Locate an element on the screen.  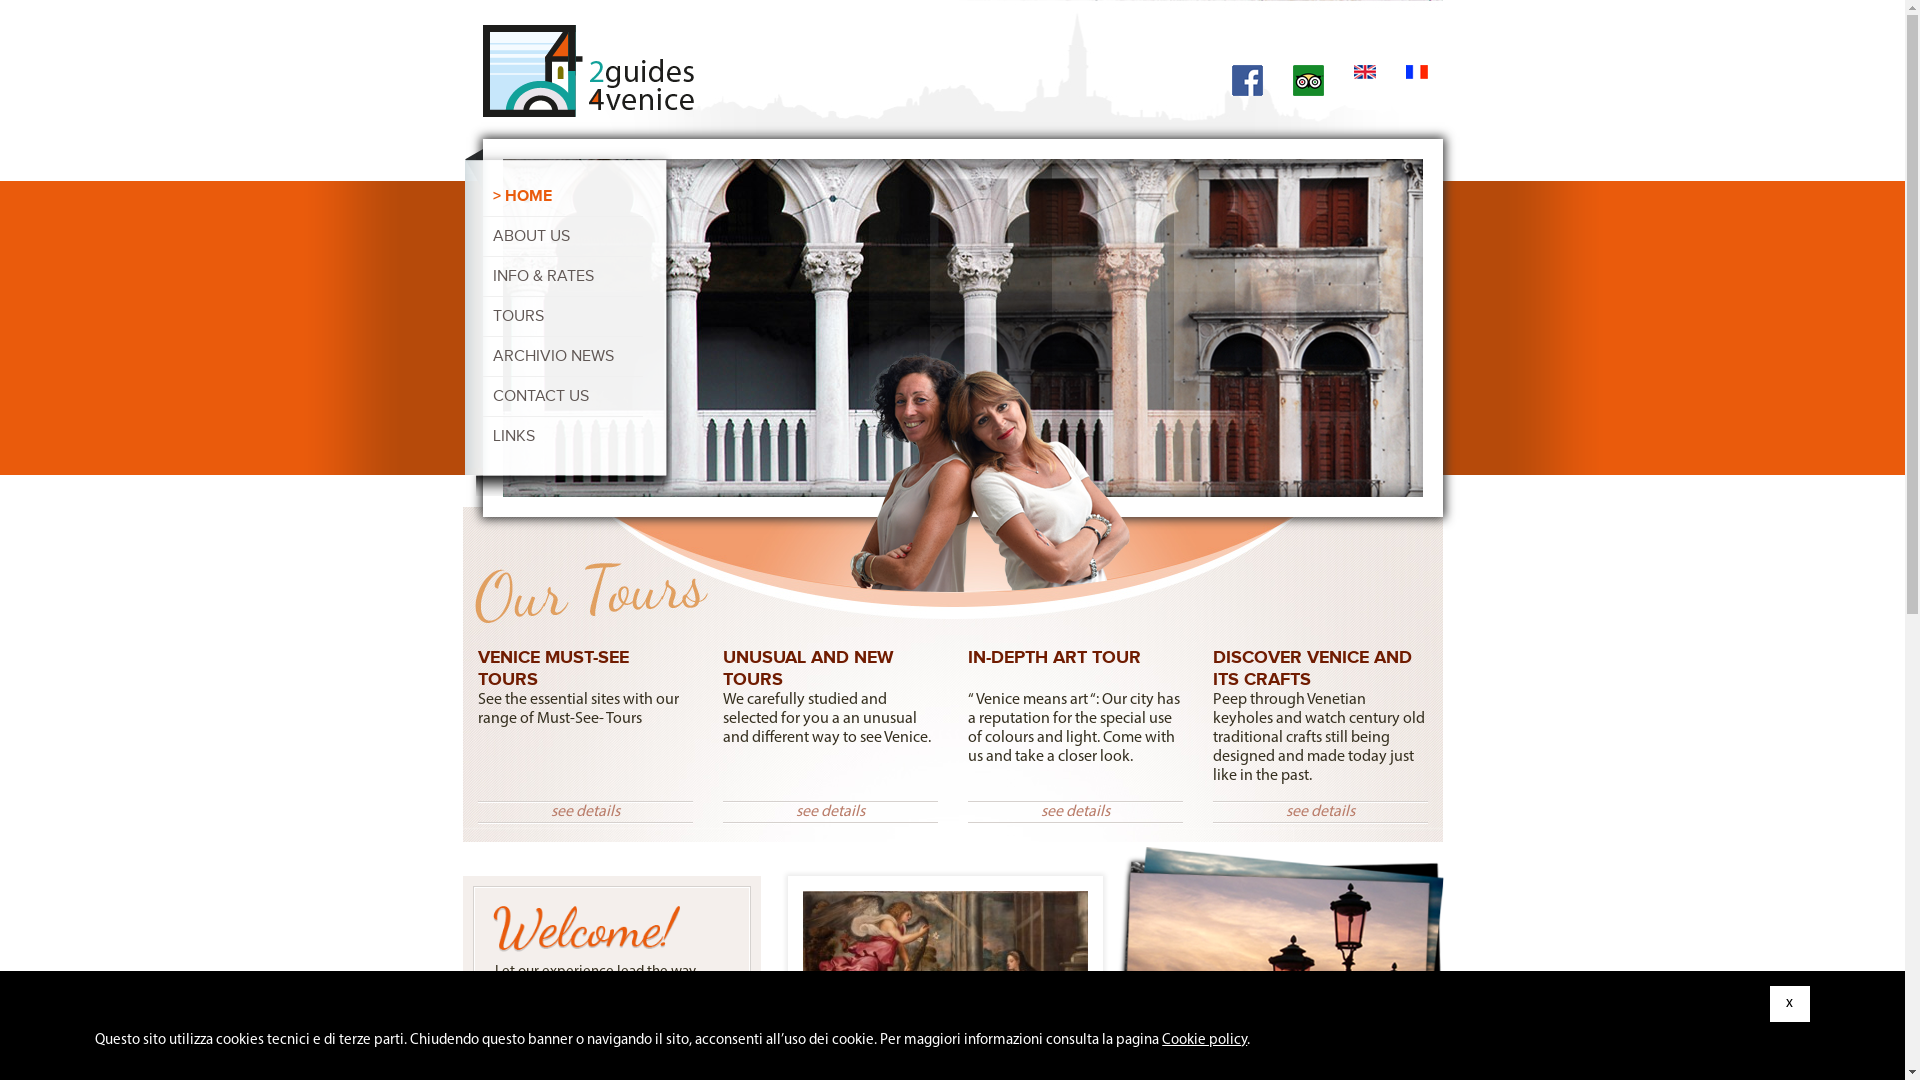
Cookie policy is located at coordinates (1204, 1040).